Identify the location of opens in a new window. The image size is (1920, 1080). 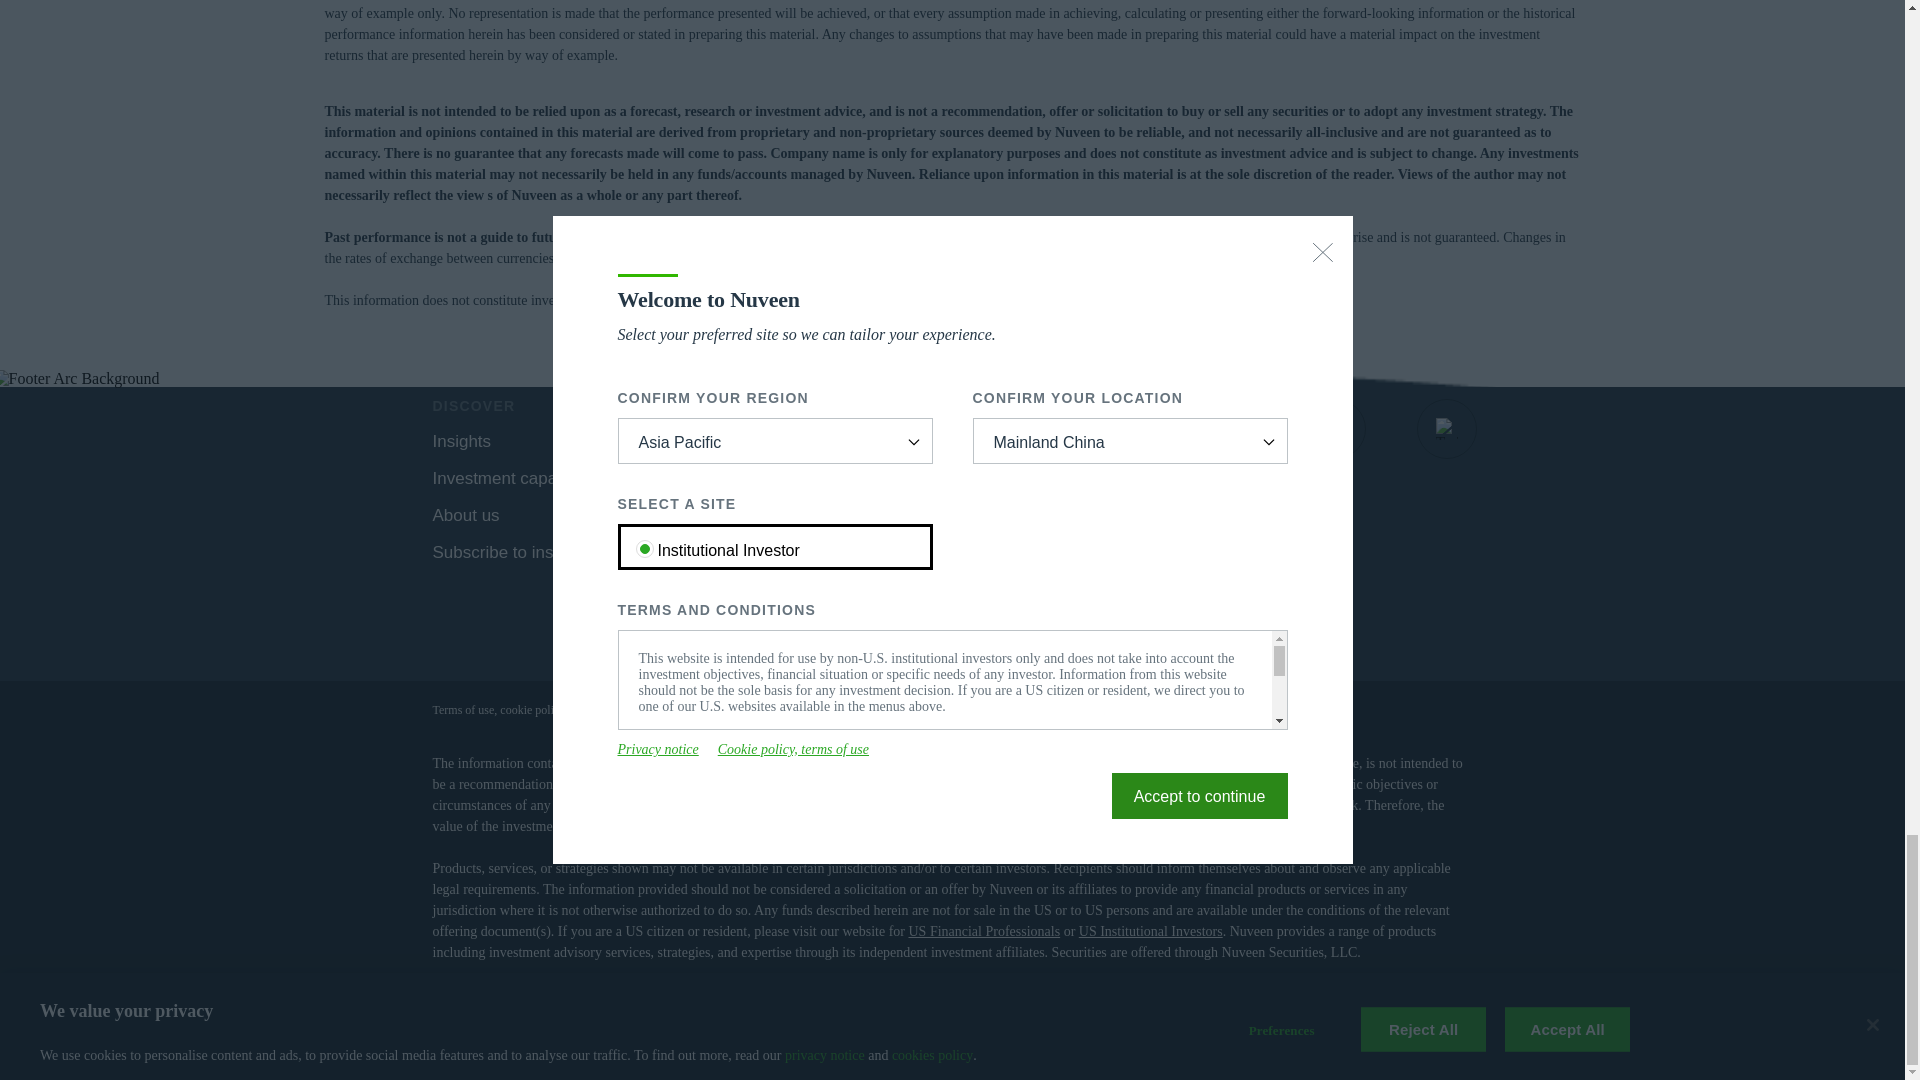
(1336, 428).